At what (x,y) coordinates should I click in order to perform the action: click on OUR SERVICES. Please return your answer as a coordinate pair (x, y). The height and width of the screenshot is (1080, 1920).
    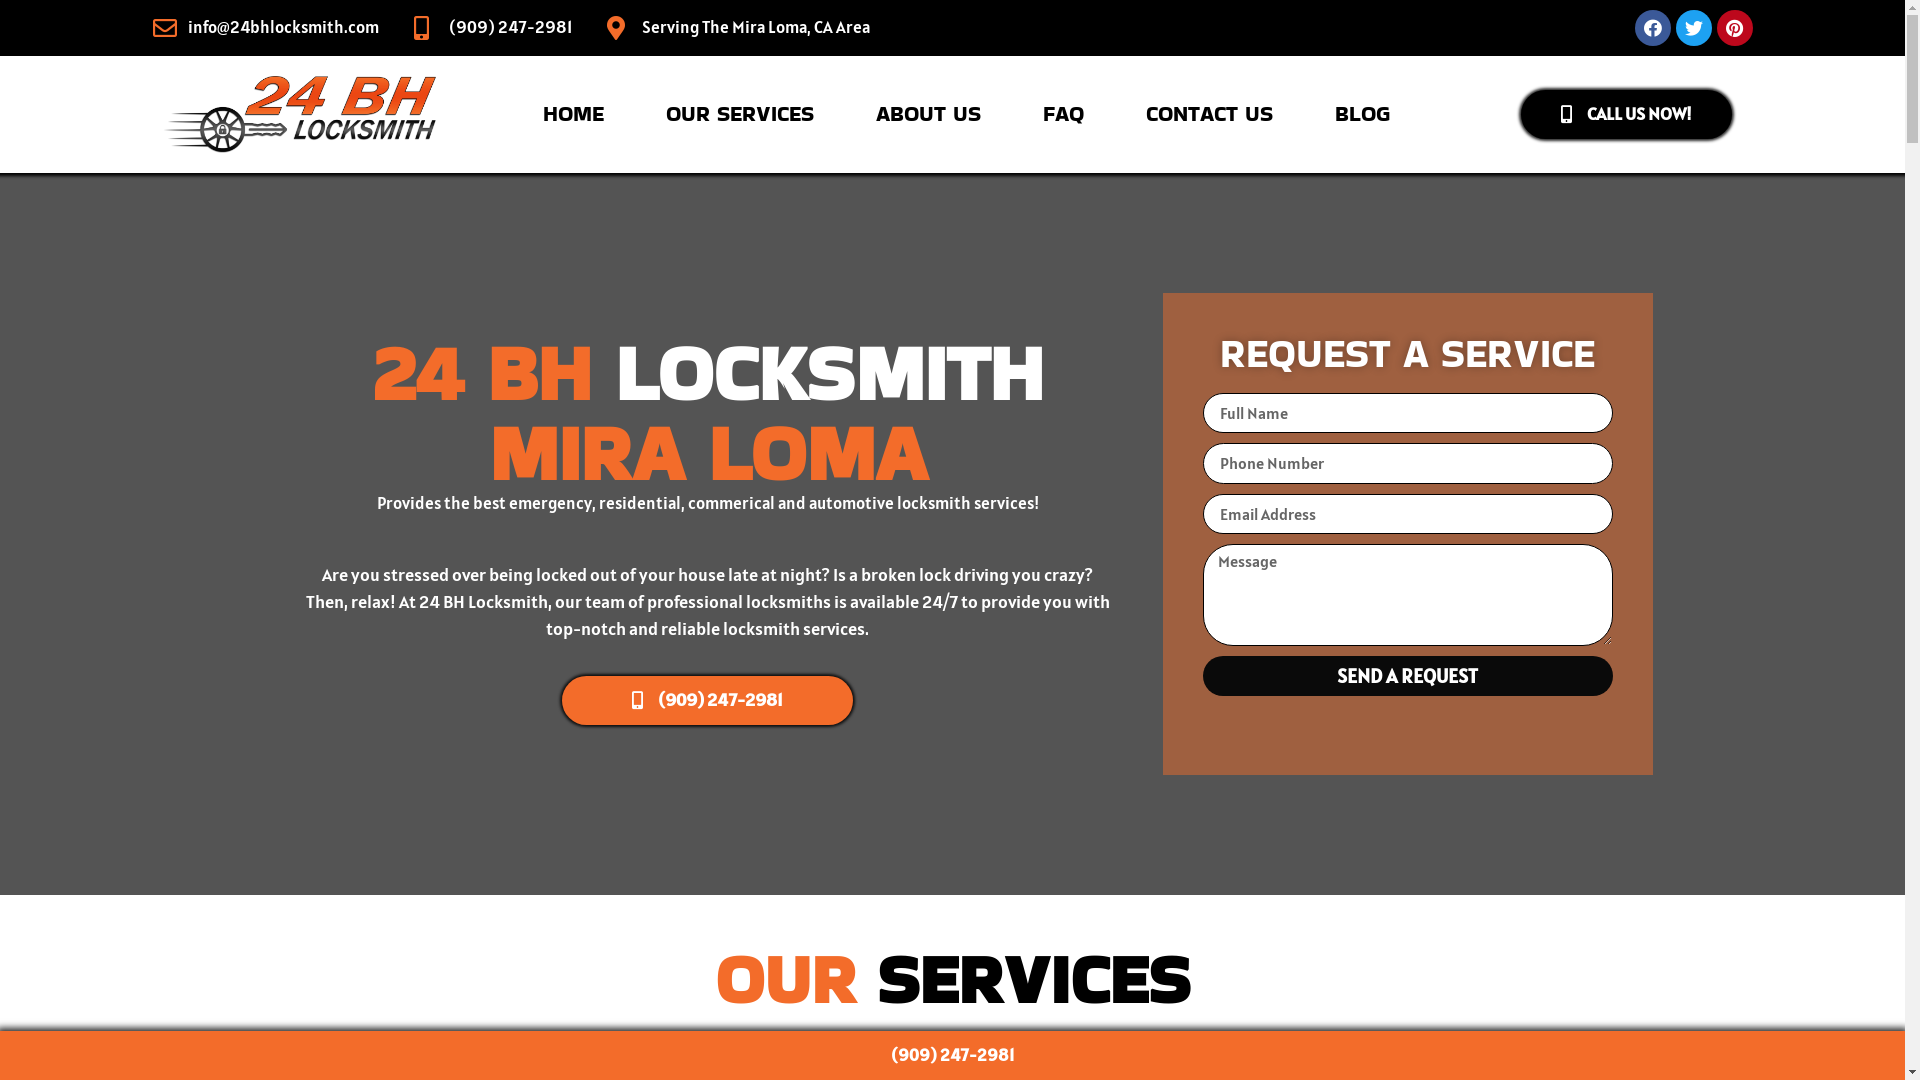
    Looking at the image, I should click on (740, 114).